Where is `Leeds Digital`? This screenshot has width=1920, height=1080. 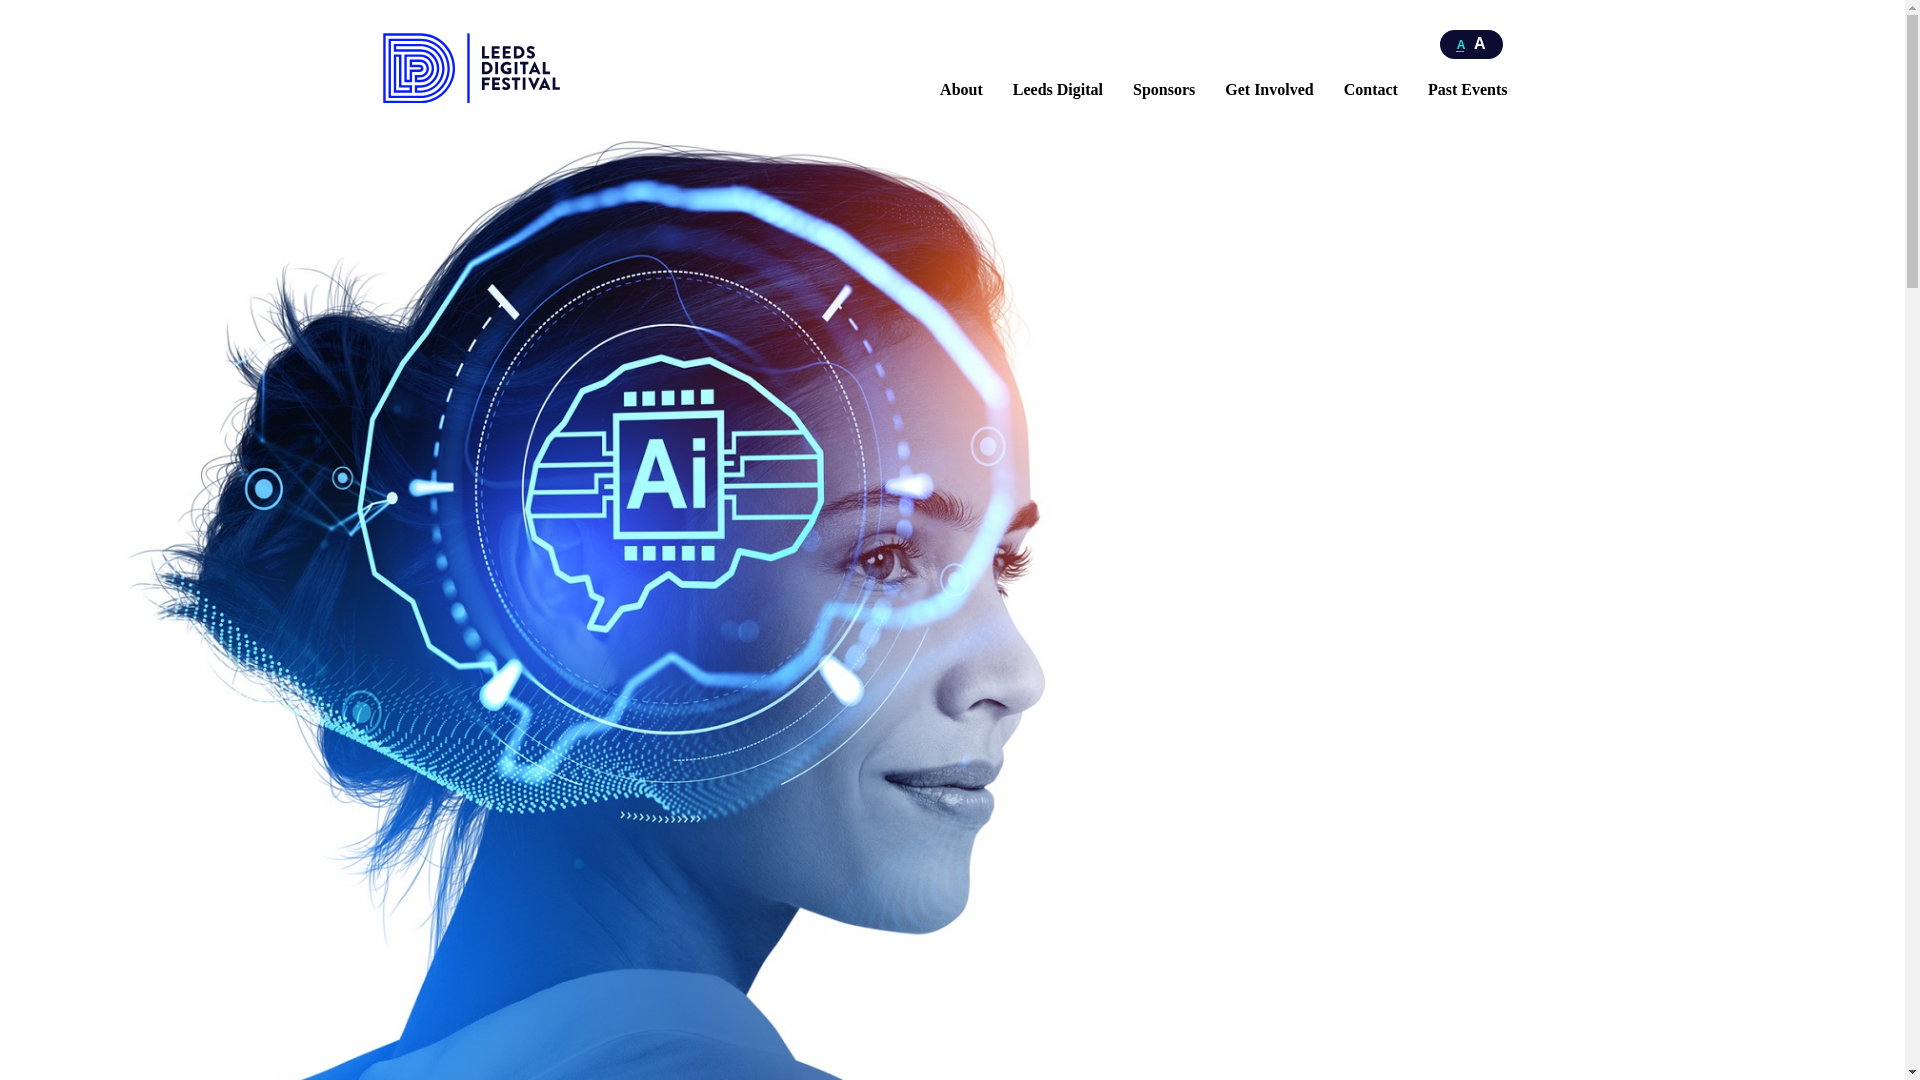 Leeds Digital is located at coordinates (1058, 90).